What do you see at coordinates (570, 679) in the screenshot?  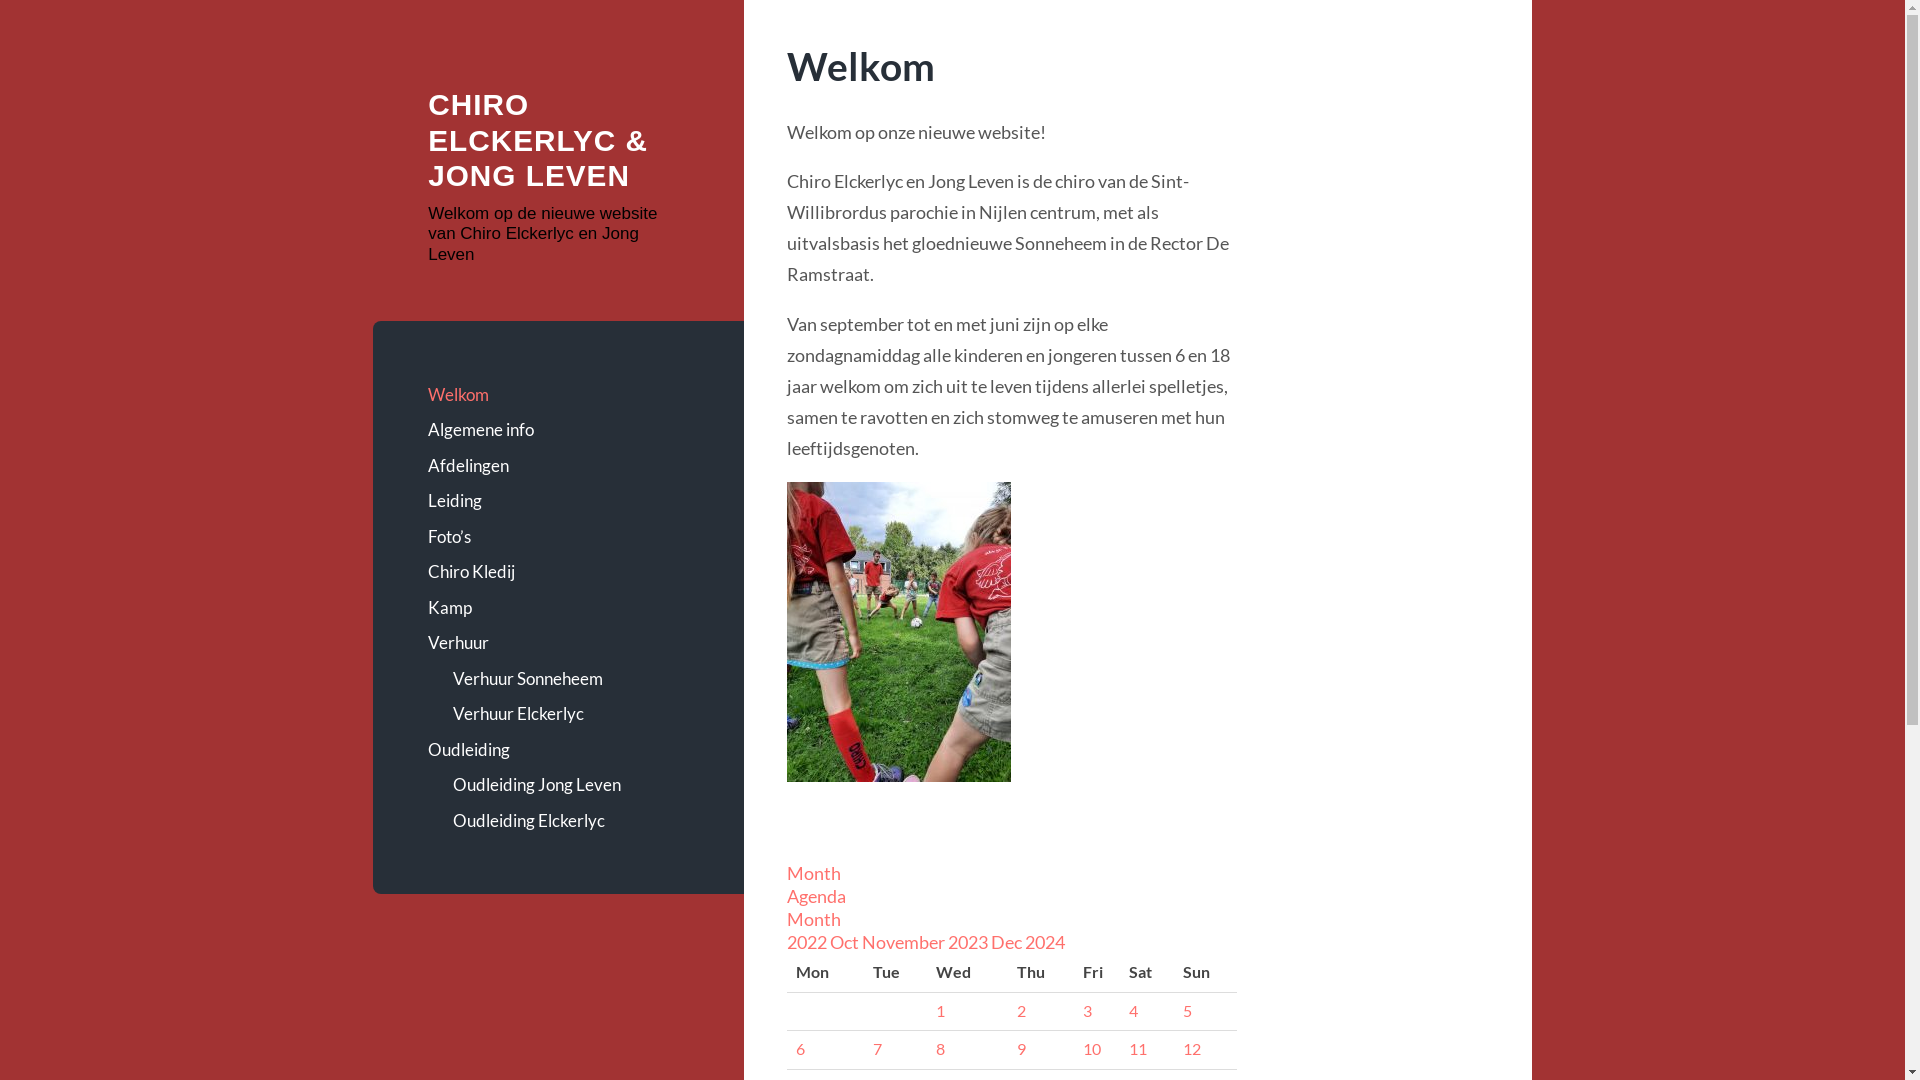 I see `Verhuur Sonneheem` at bounding box center [570, 679].